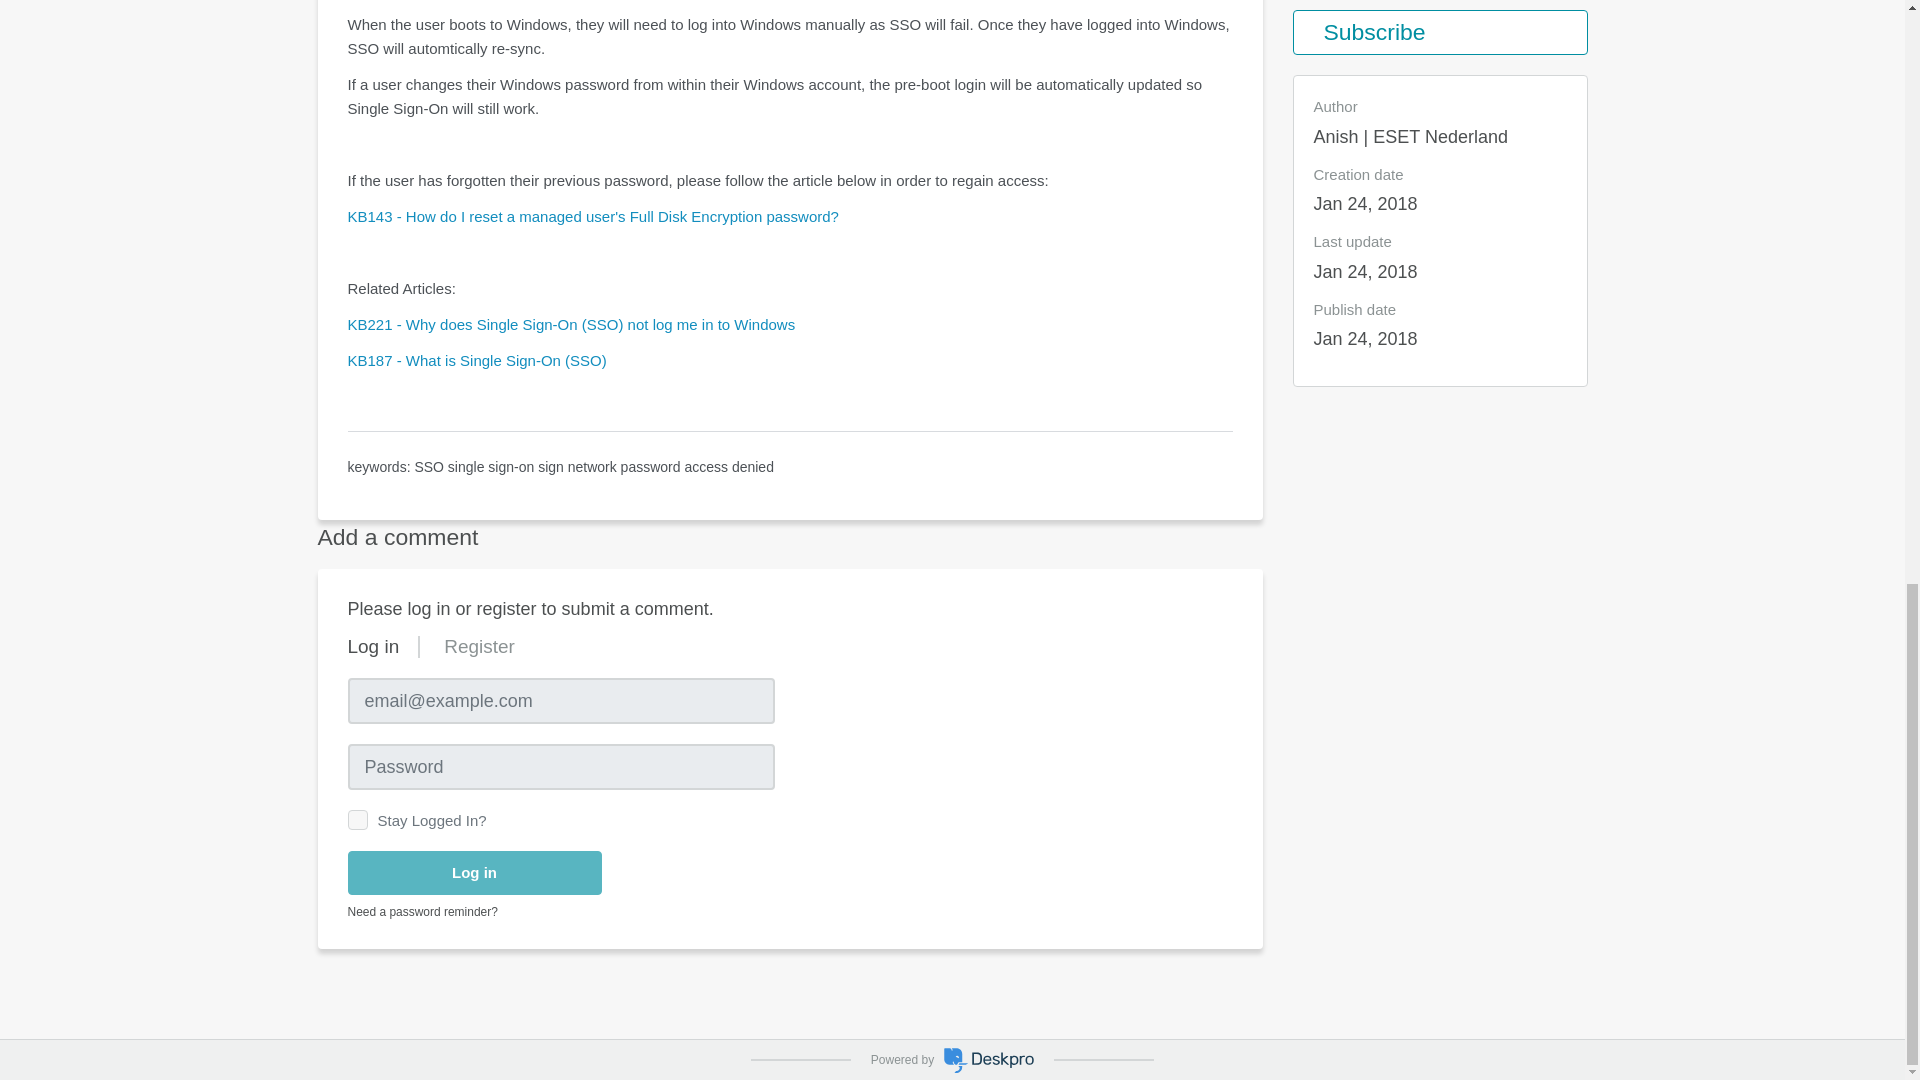 The image size is (1920, 1080). I want to click on Log in, so click(474, 874).